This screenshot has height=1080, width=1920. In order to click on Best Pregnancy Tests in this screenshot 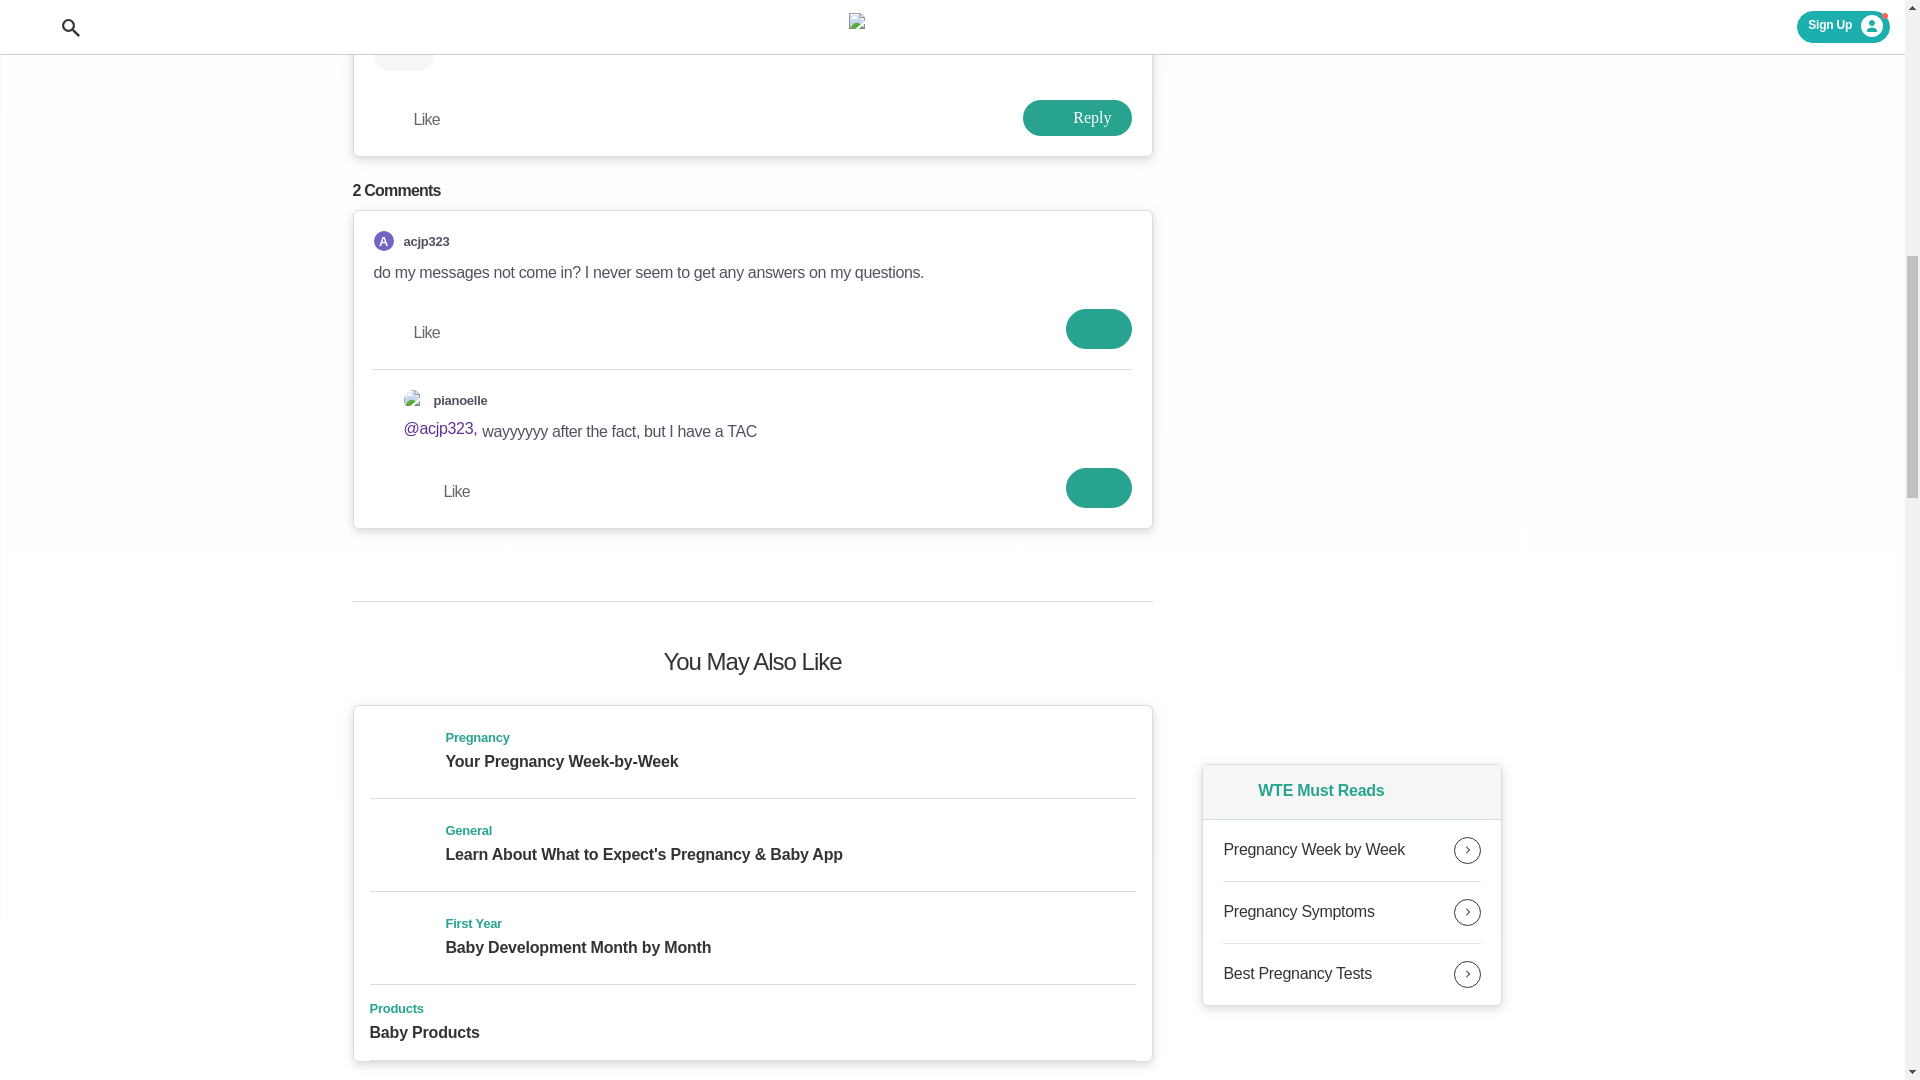, I will do `click(1352, 974)`.